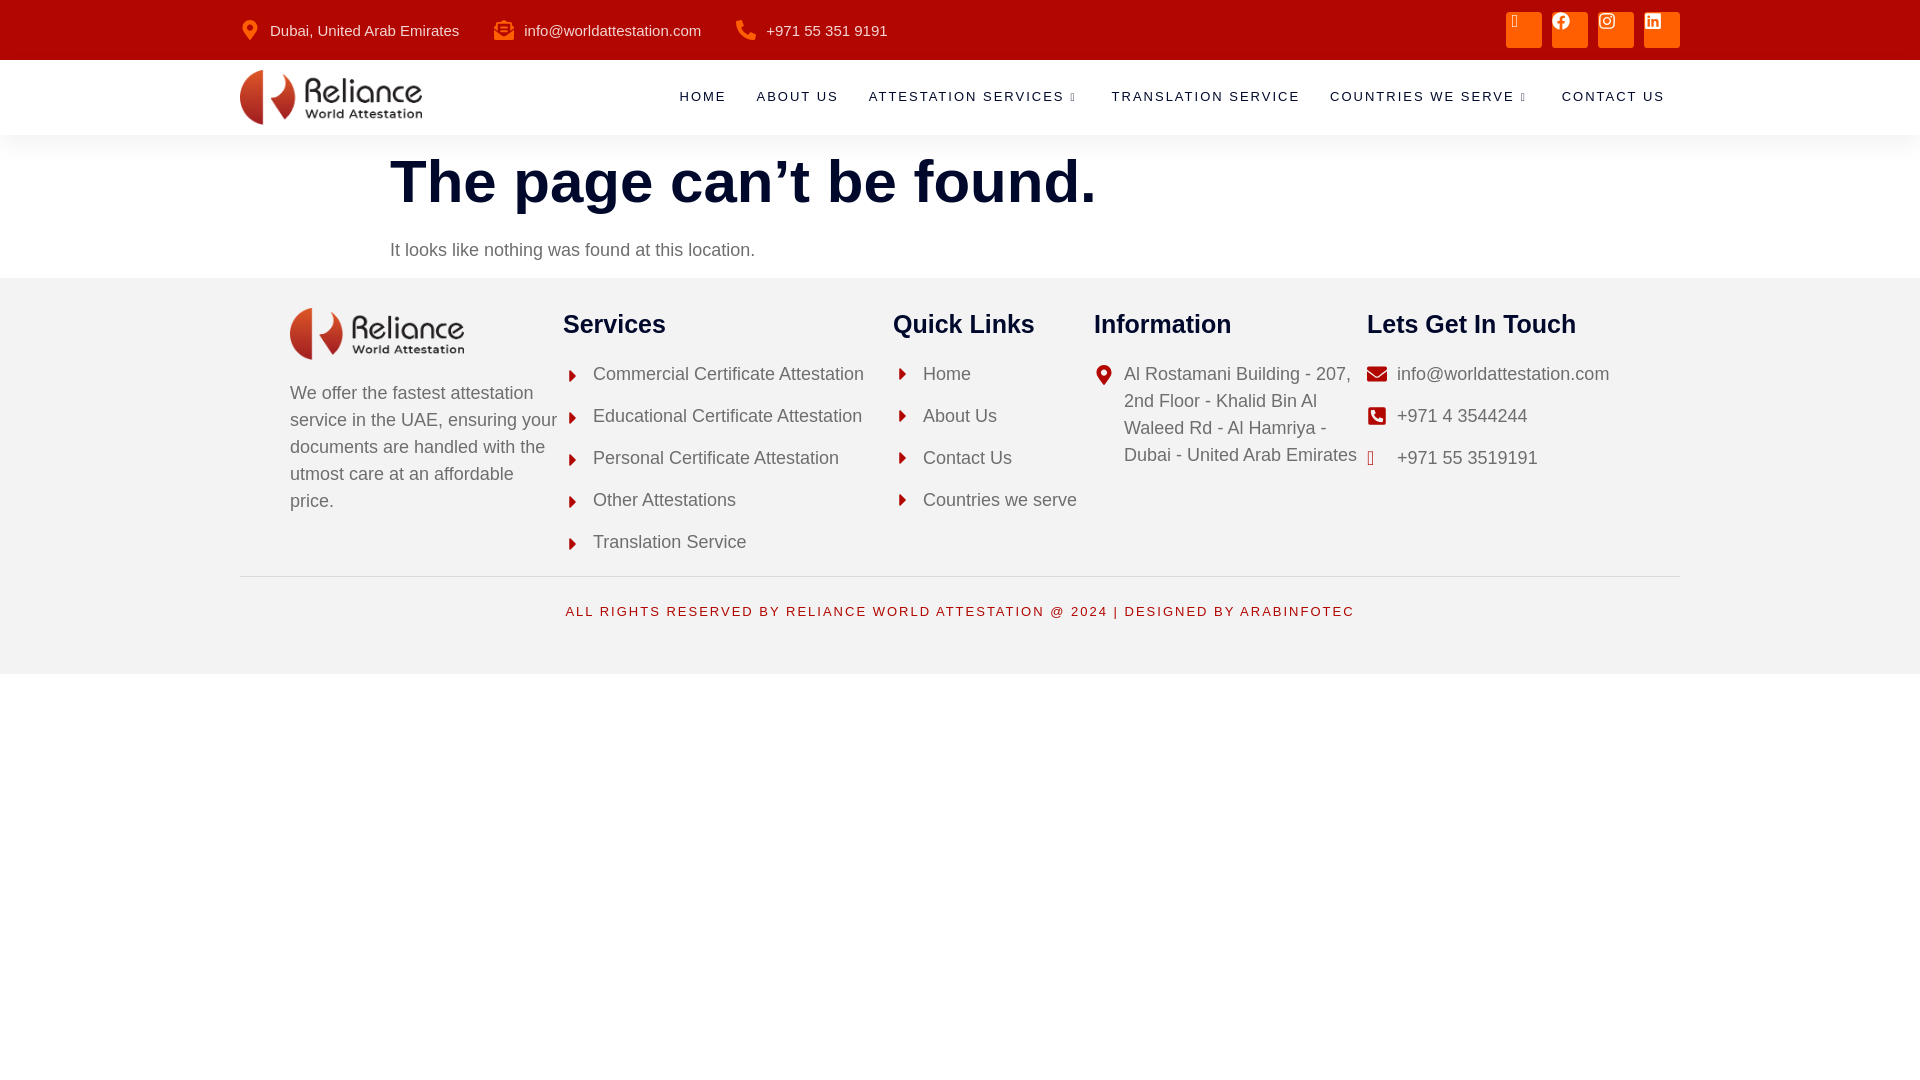  I want to click on ABOUT US, so click(798, 98).